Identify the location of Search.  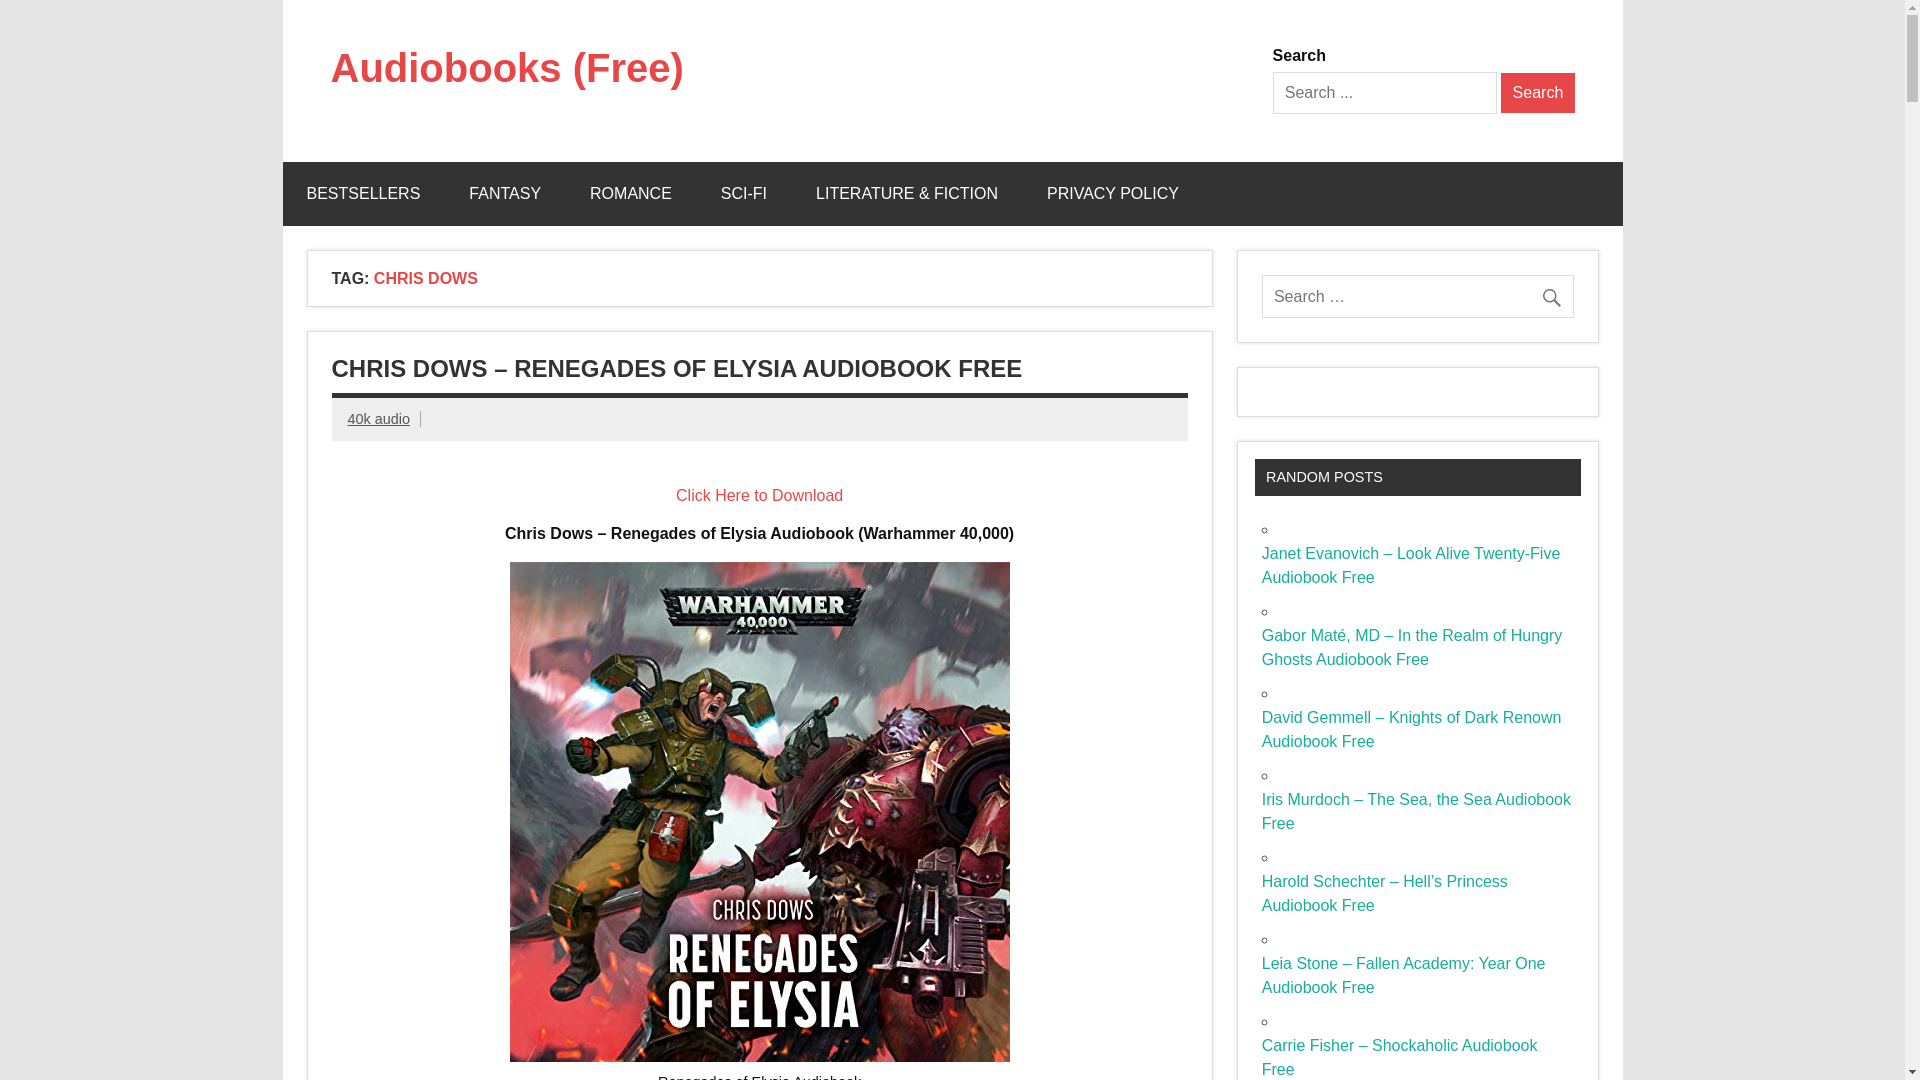
(1538, 93).